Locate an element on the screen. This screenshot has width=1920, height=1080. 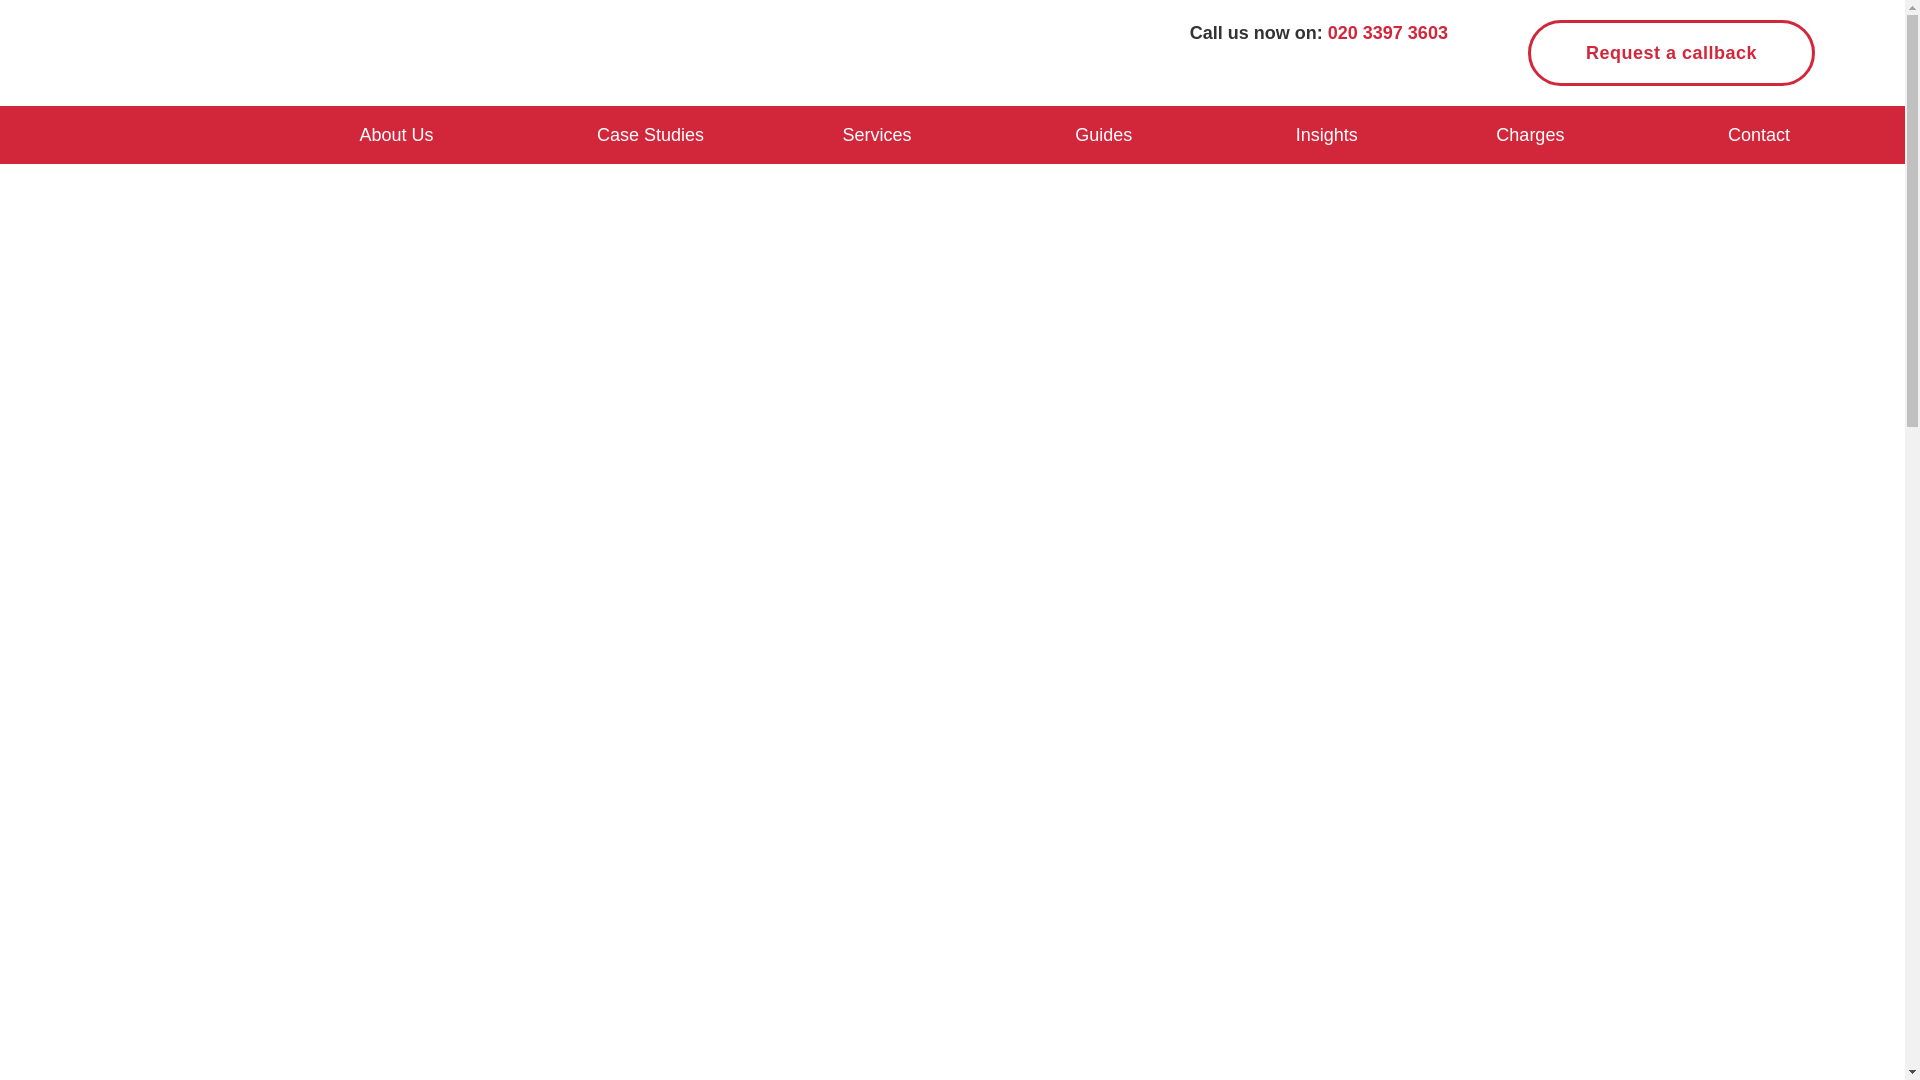
Insights is located at coordinates (1327, 134).